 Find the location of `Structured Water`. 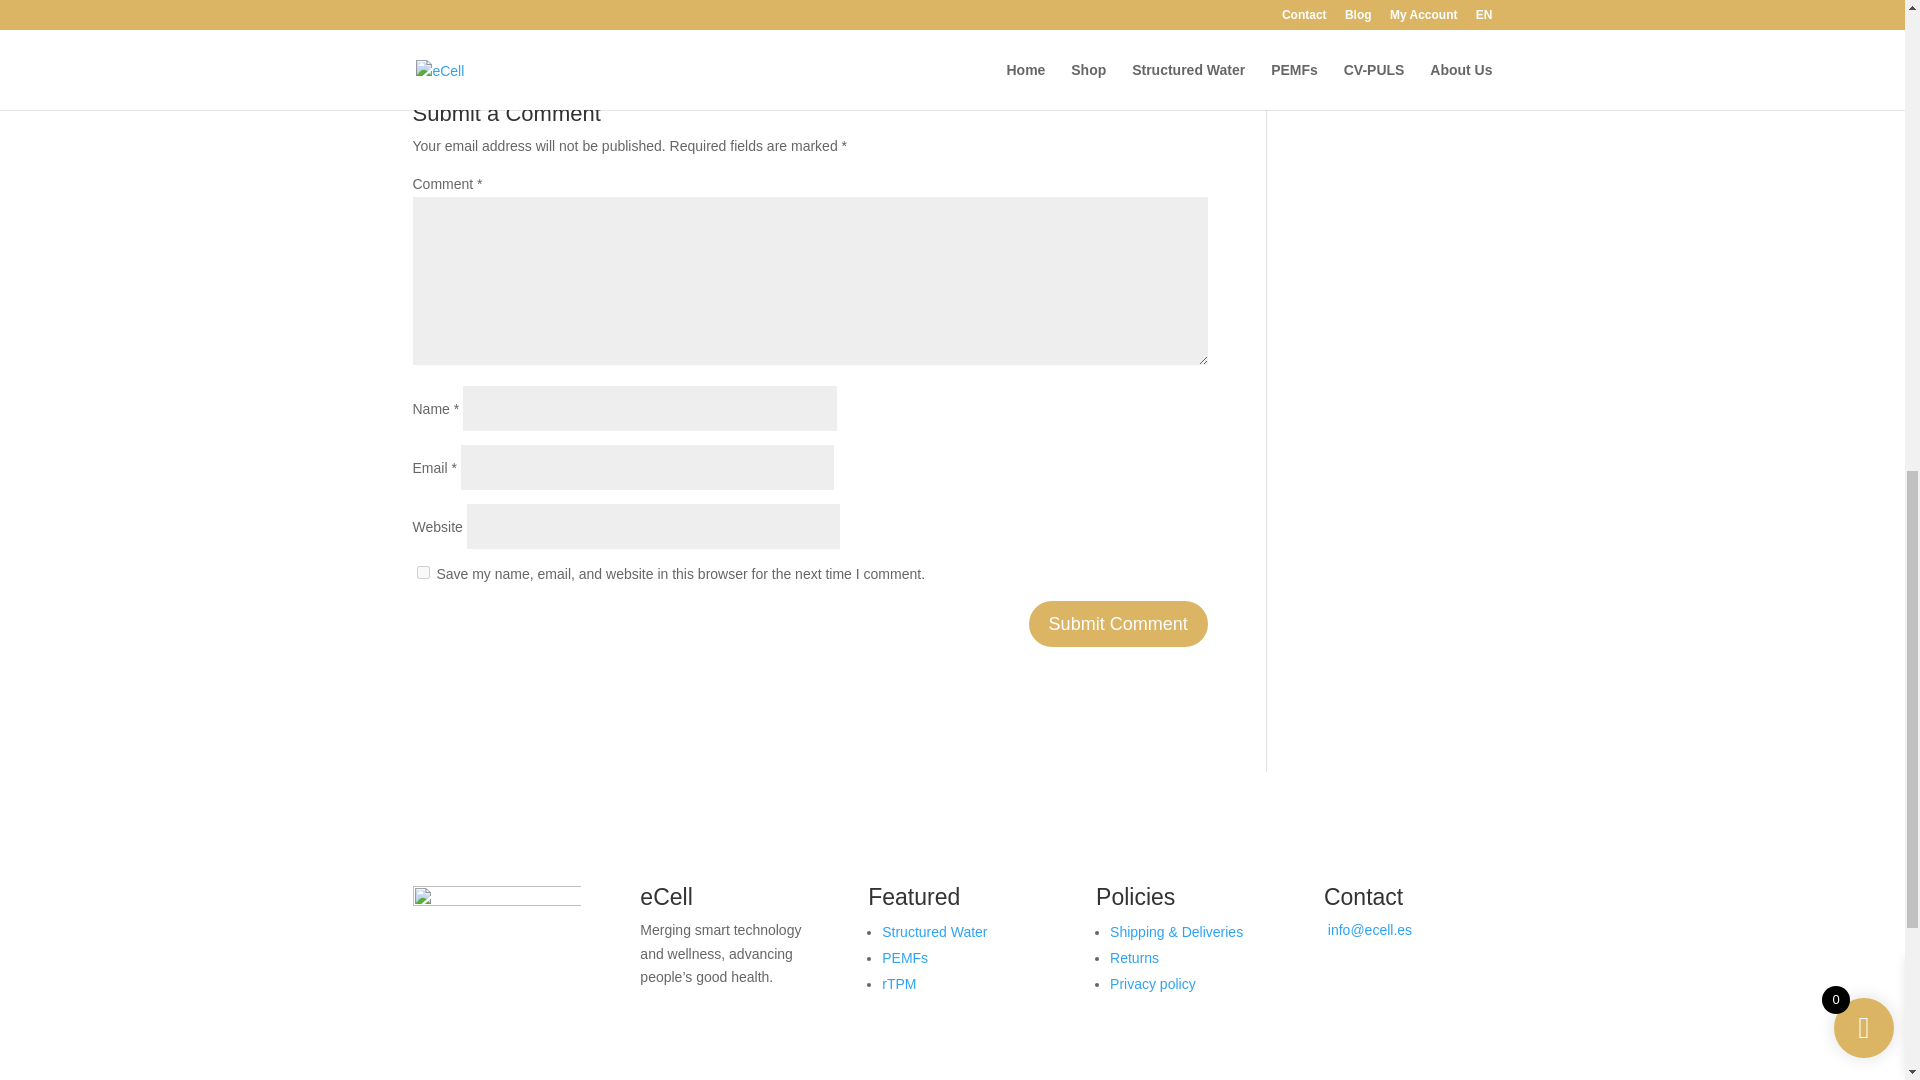

Structured Water is located at coordinates (934, 932).